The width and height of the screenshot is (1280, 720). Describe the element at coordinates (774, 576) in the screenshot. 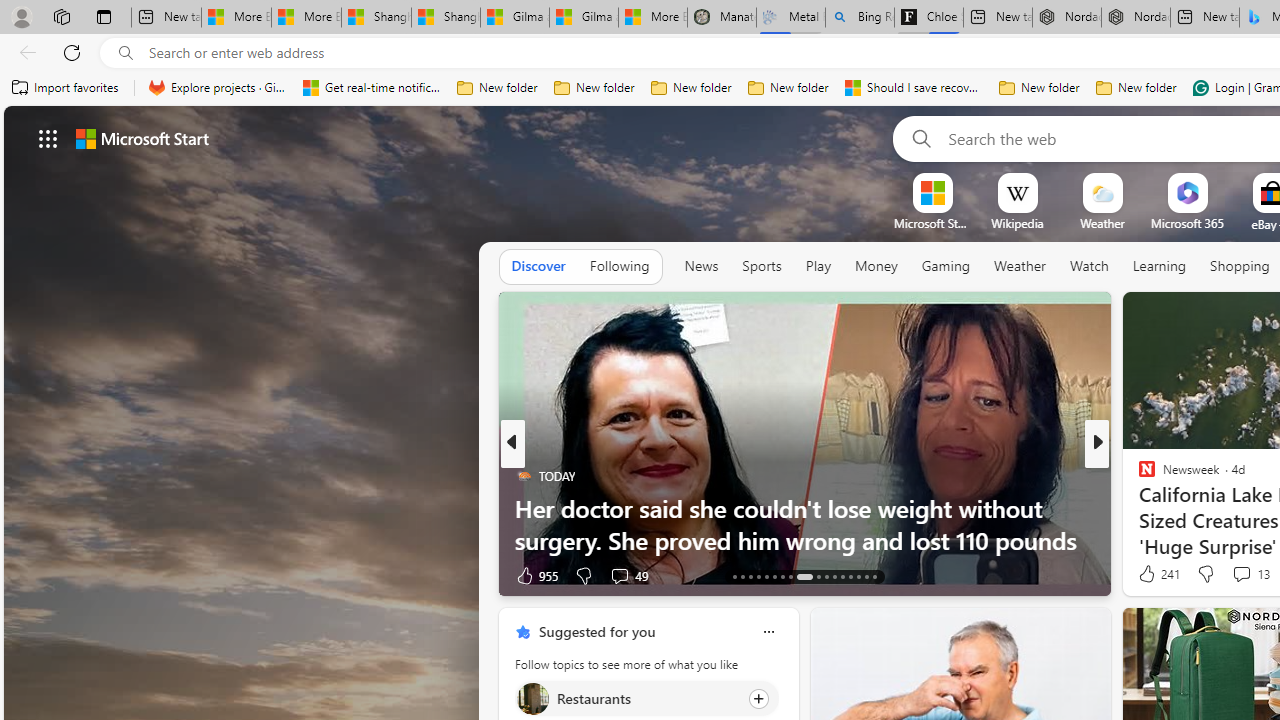

I see `AutomationID: tab-18` at that location.